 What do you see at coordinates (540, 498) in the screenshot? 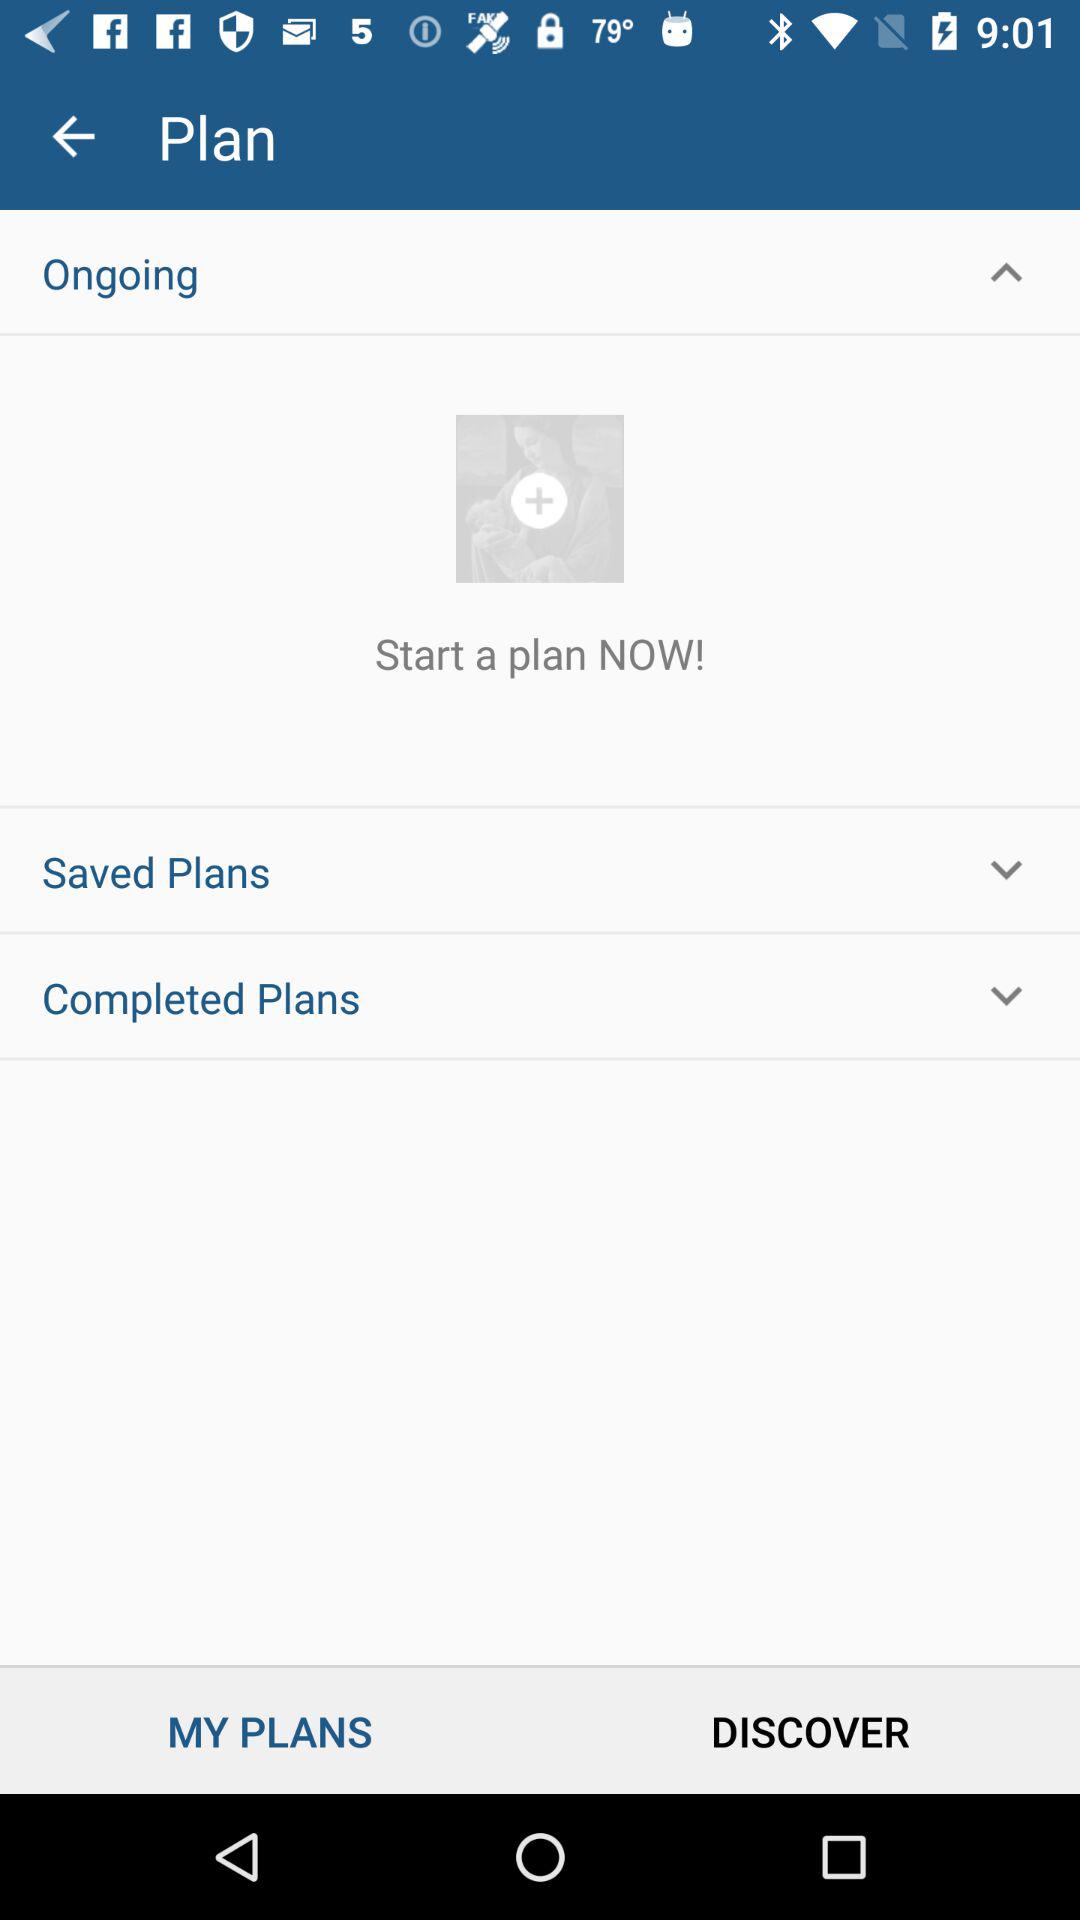
I see `add profile picture` at bounding box center [540, 498].